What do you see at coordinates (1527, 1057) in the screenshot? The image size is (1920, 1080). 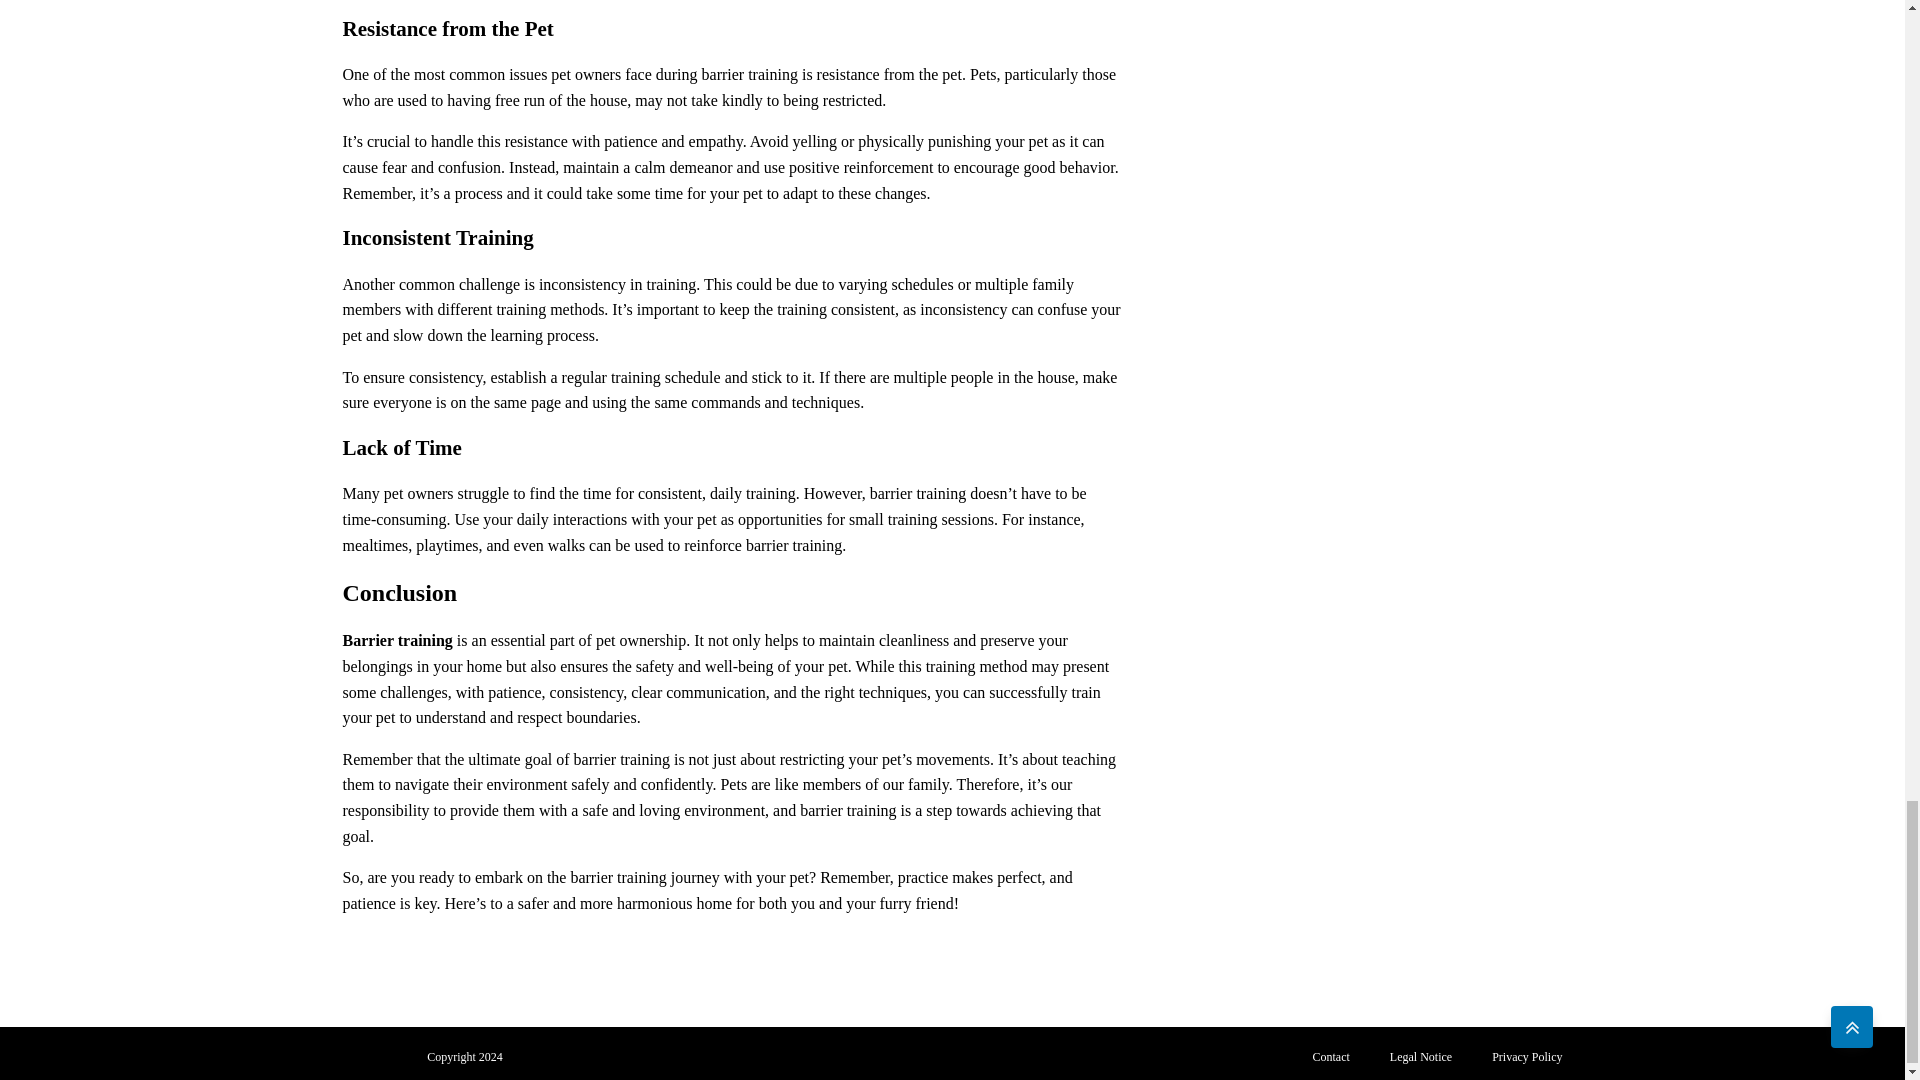 I see `Privacy Policy` at bounding box center [1527, 1057].